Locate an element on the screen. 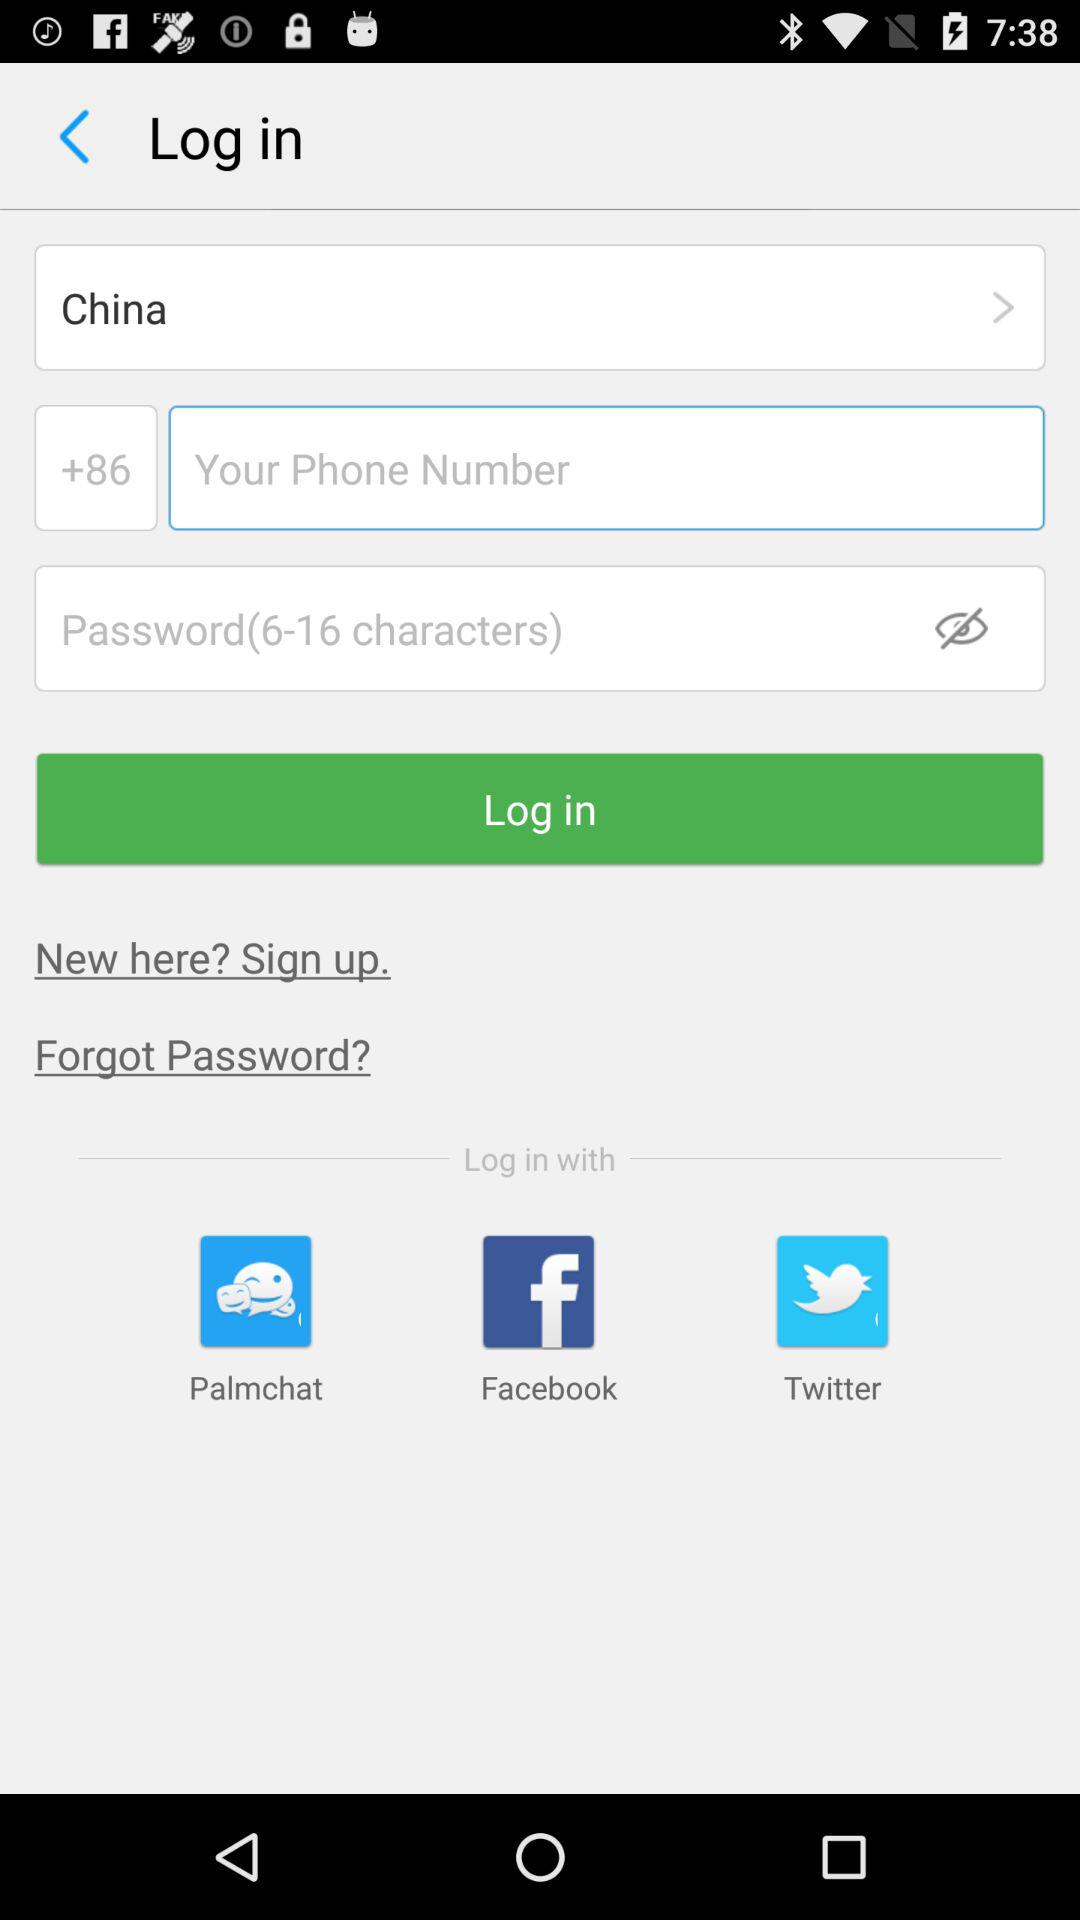  open app above forgot password? is located at coordinates (212, 956).